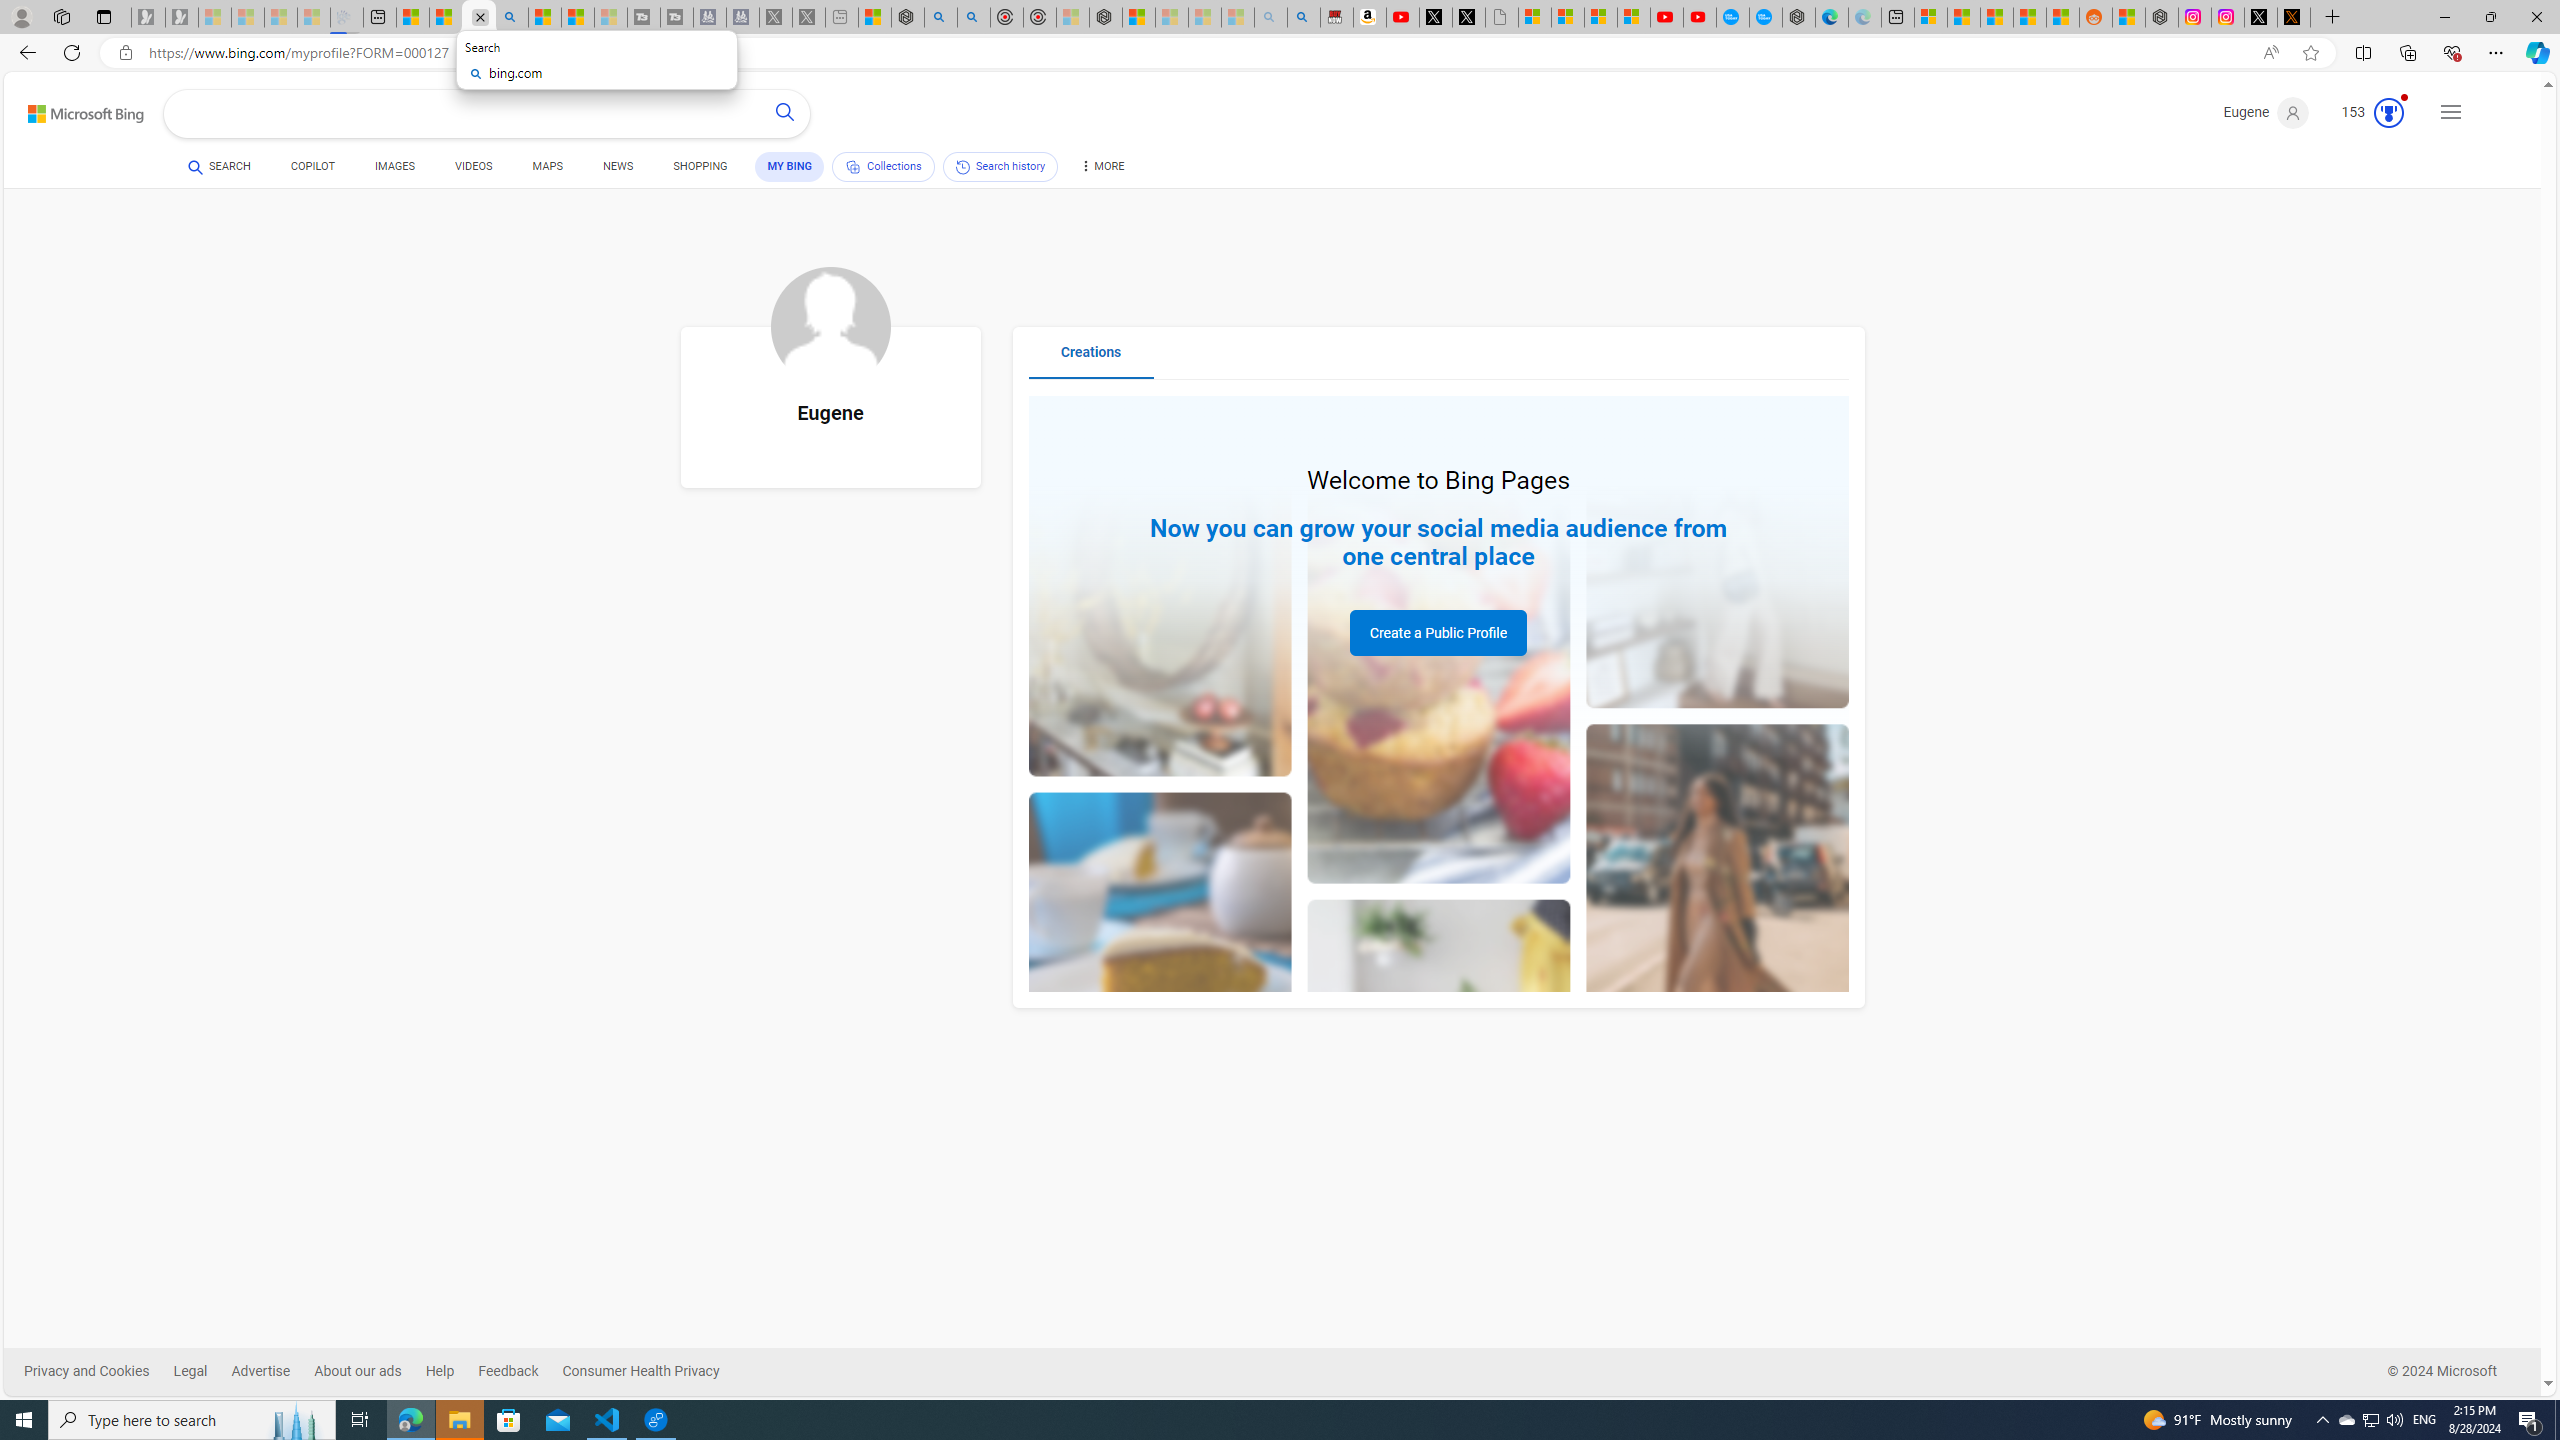  I want to click on Advertise, so click(272, 1371).